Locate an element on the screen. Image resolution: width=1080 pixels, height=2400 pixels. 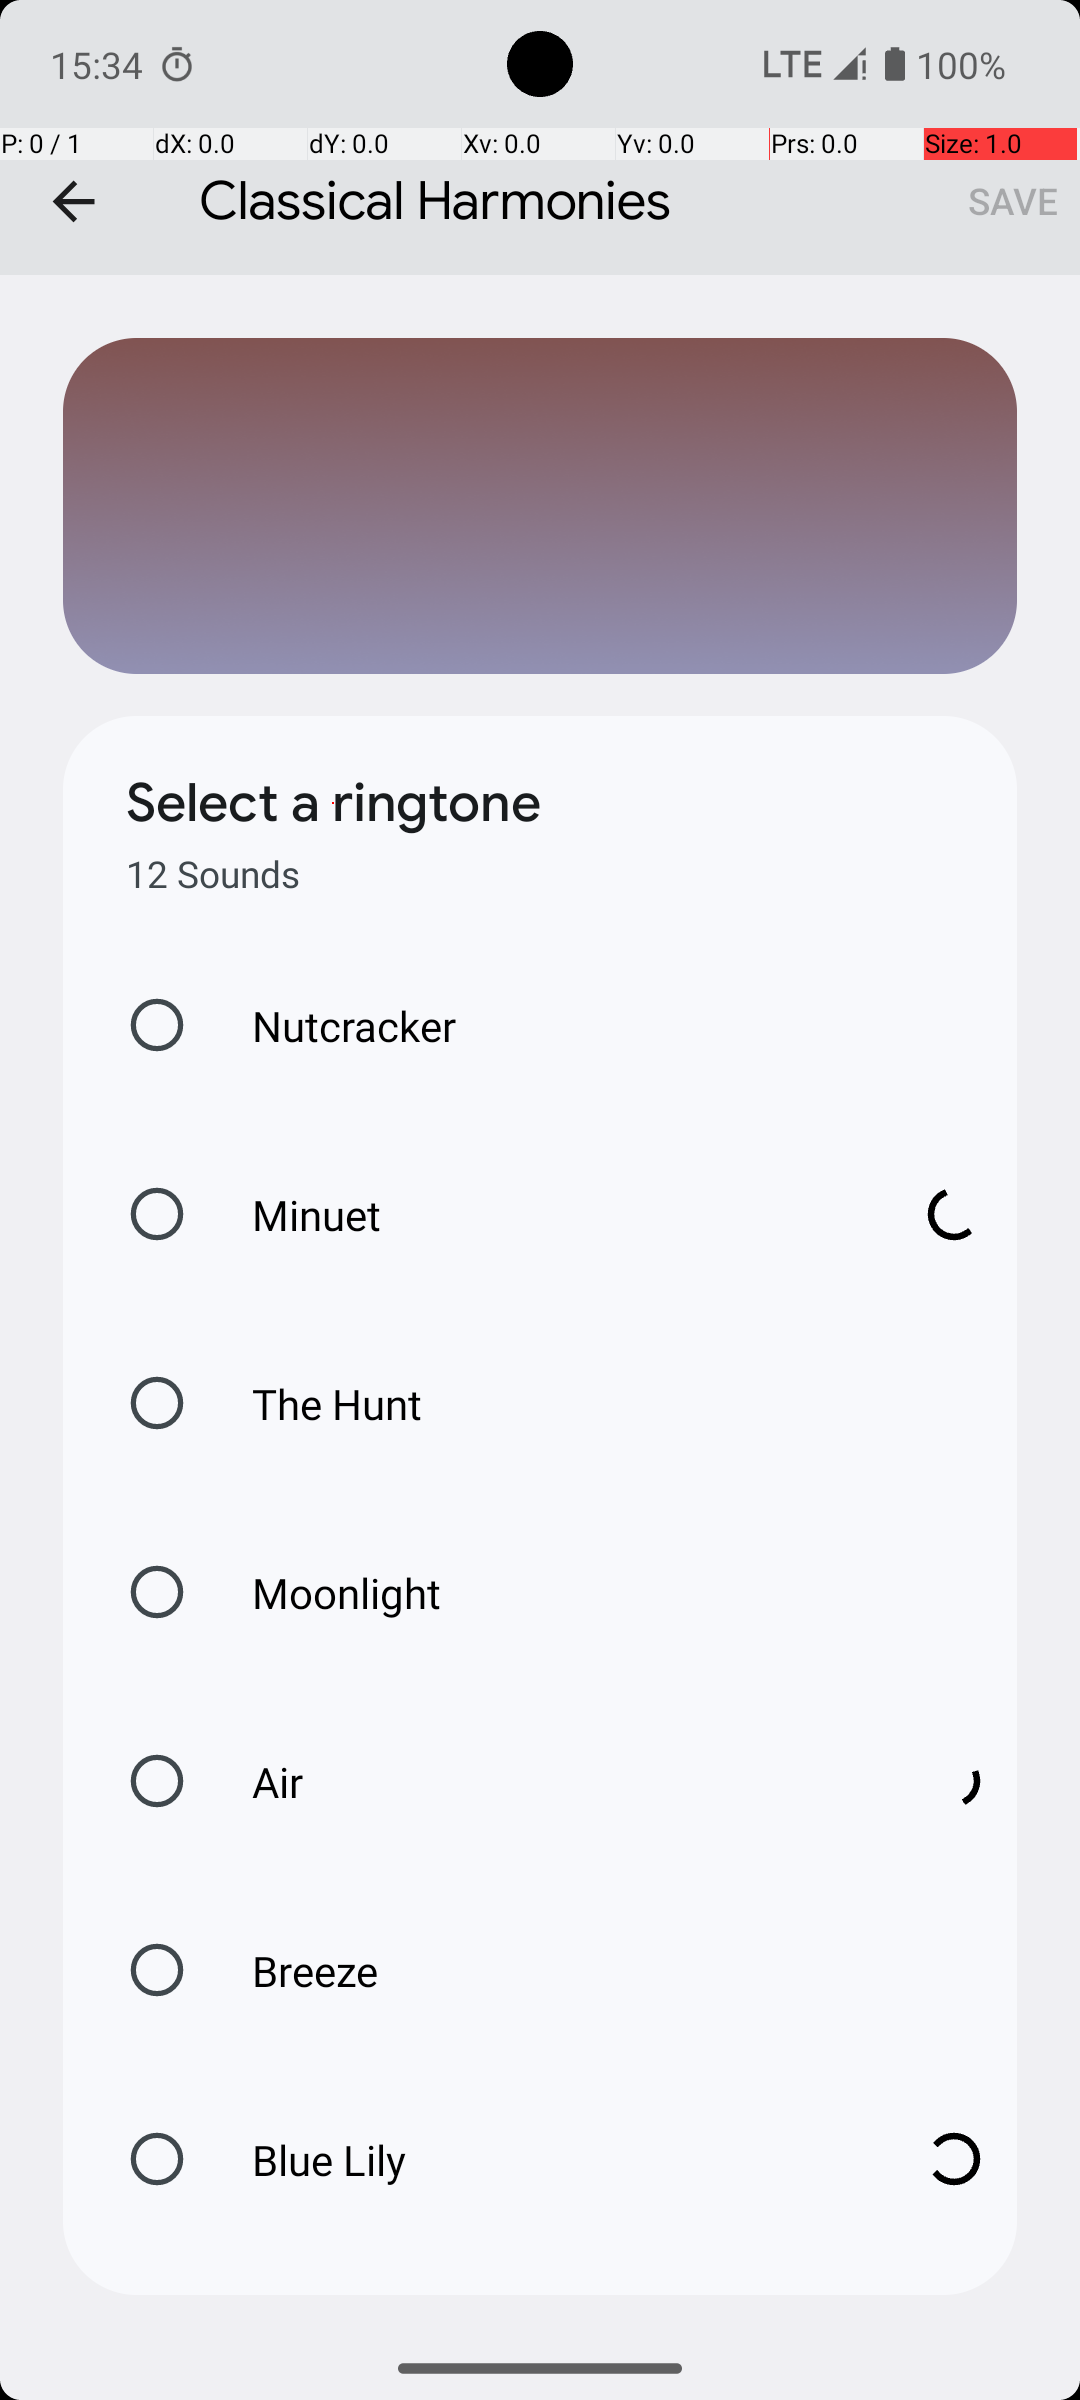
Blue Lily is located at coordinates (550, 2160).